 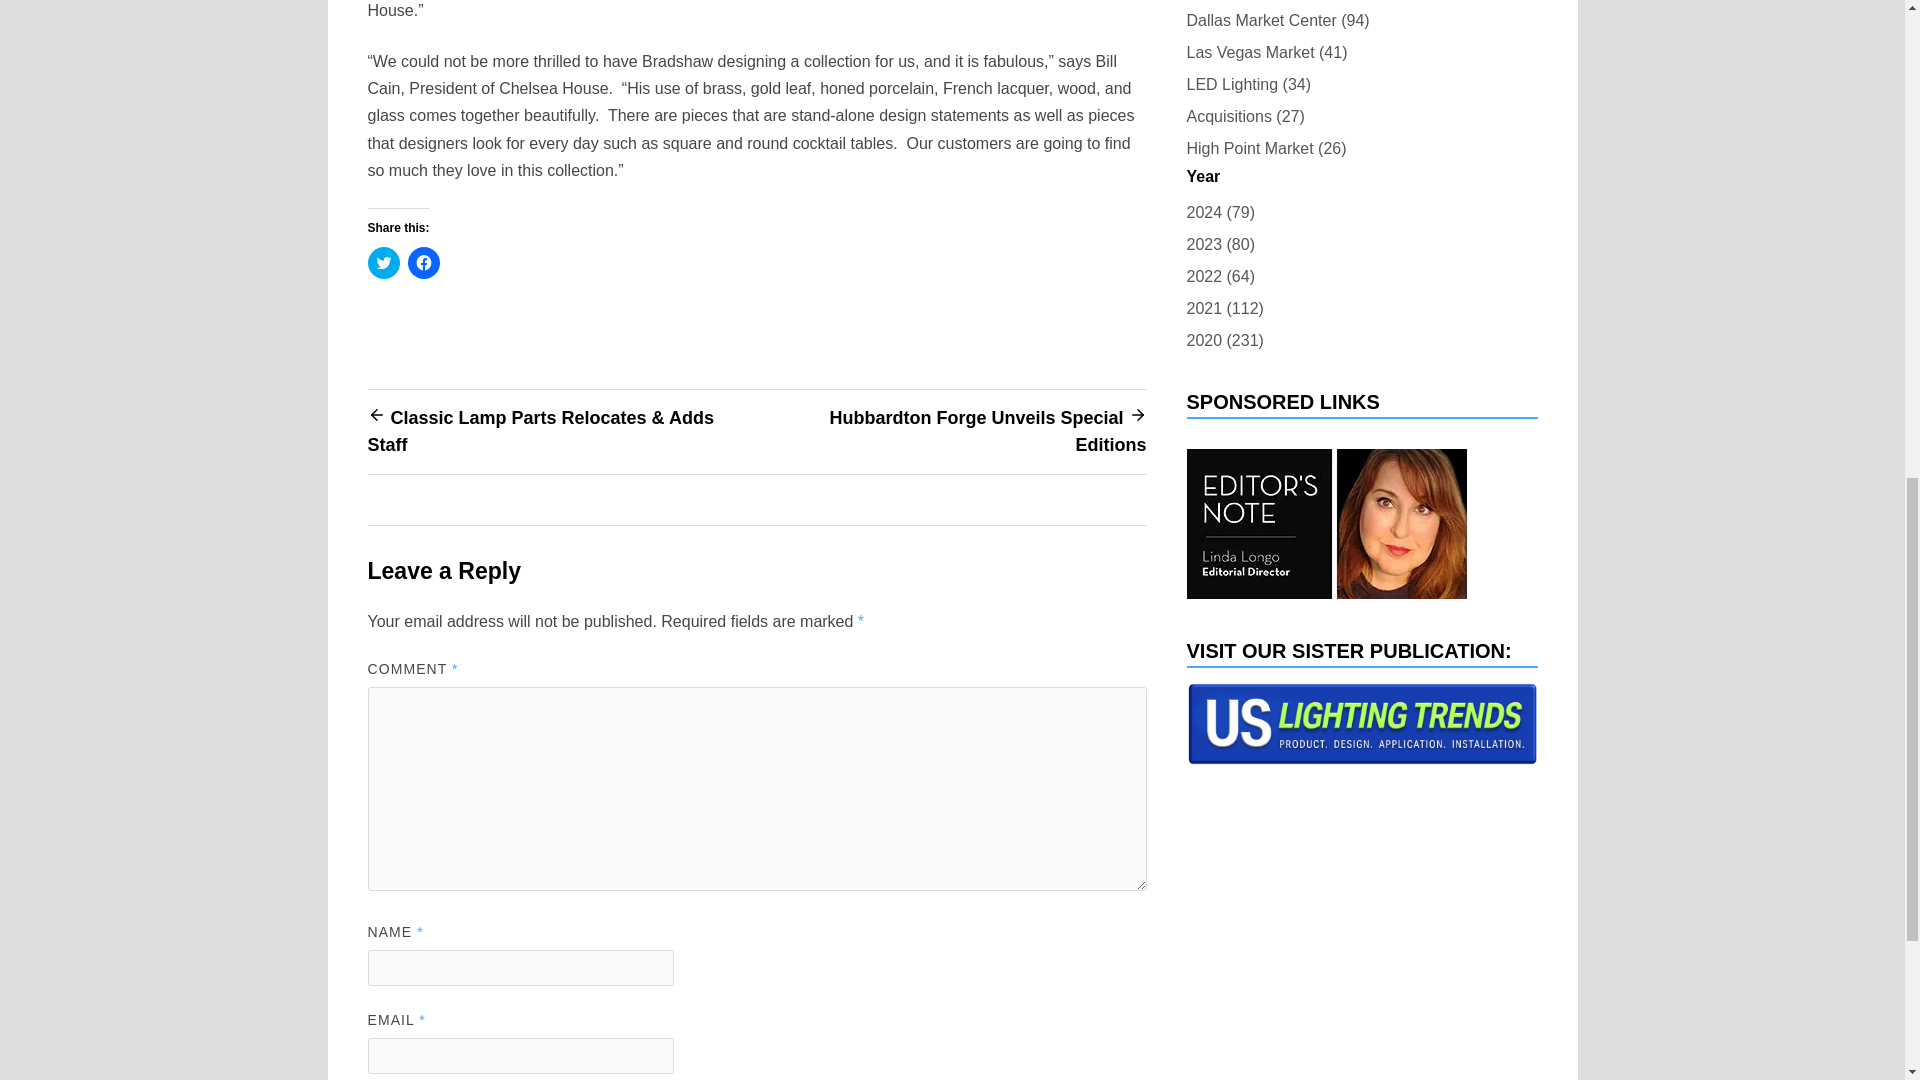 I want to click on Click to share on Twitter, so click(x=384, y=262).